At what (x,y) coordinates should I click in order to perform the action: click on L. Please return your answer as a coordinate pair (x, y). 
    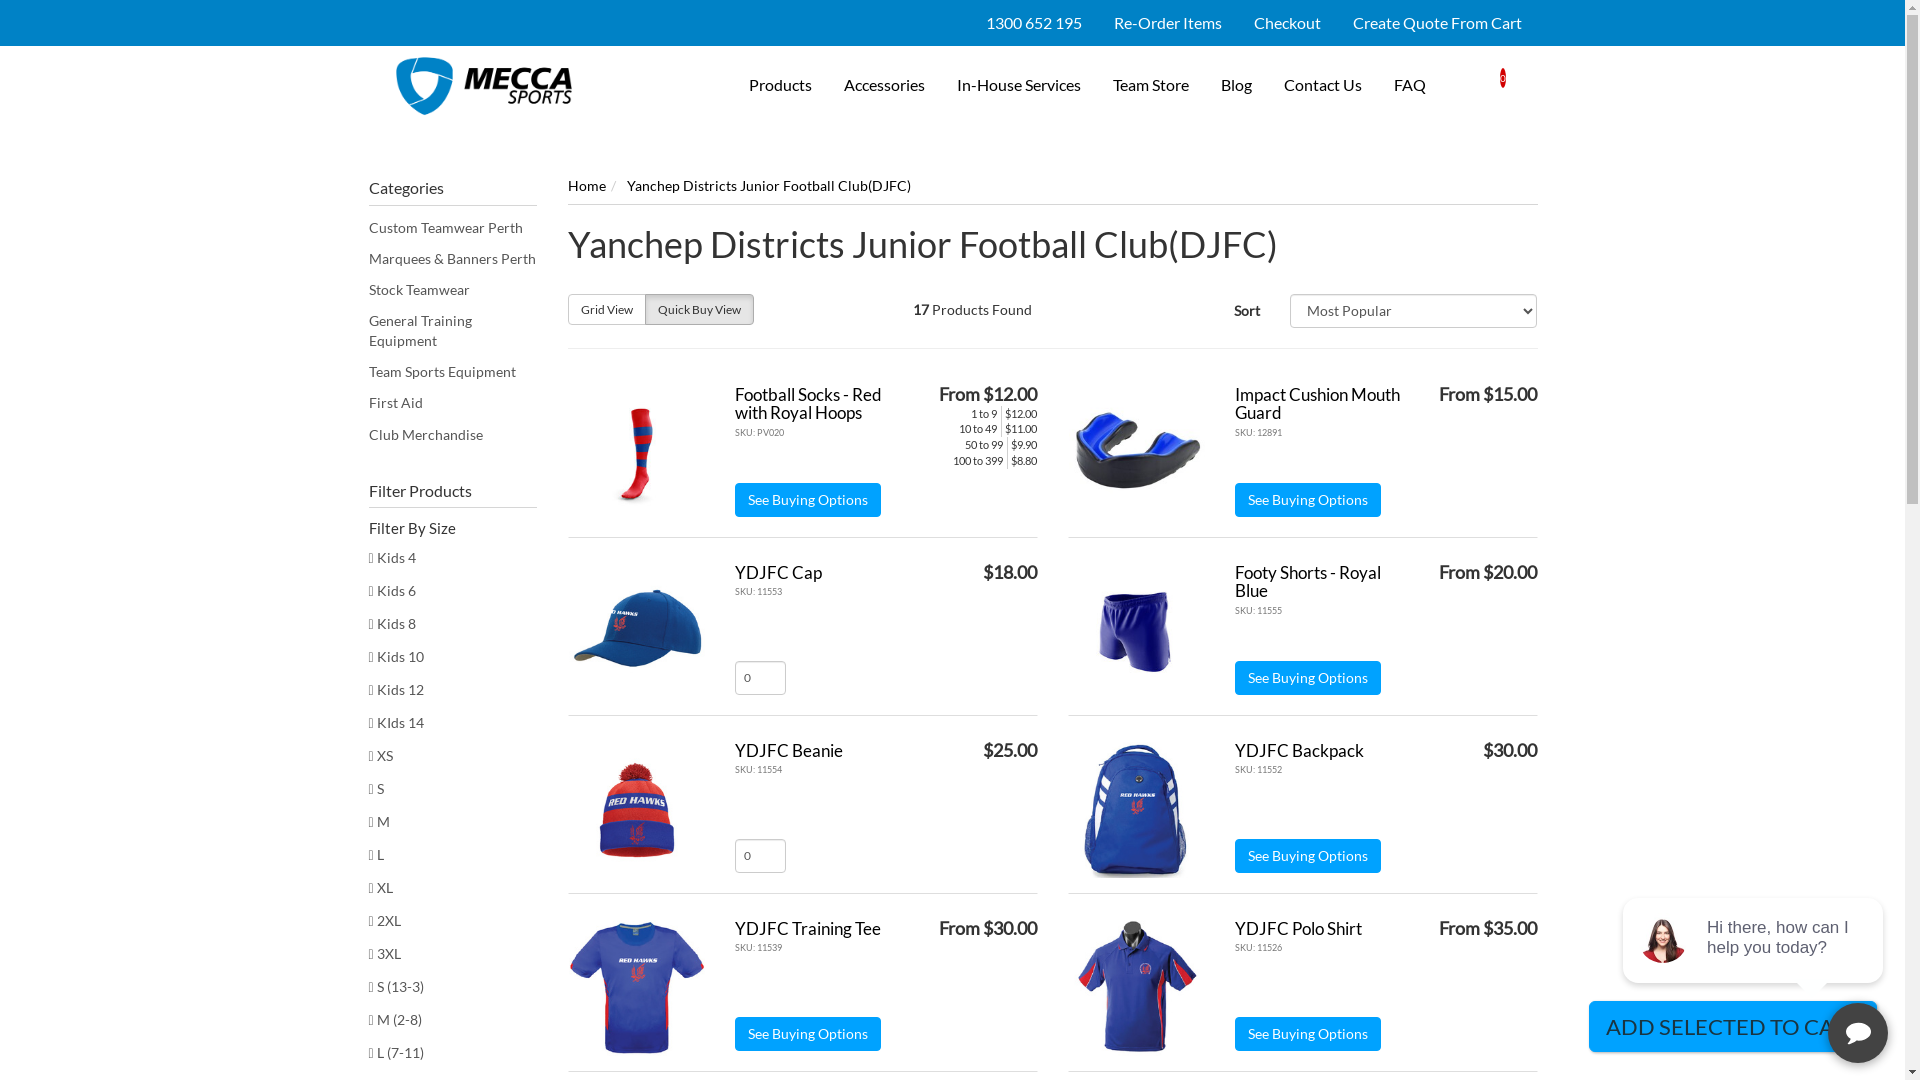
    Looking at the image, I should click on (452, 856).